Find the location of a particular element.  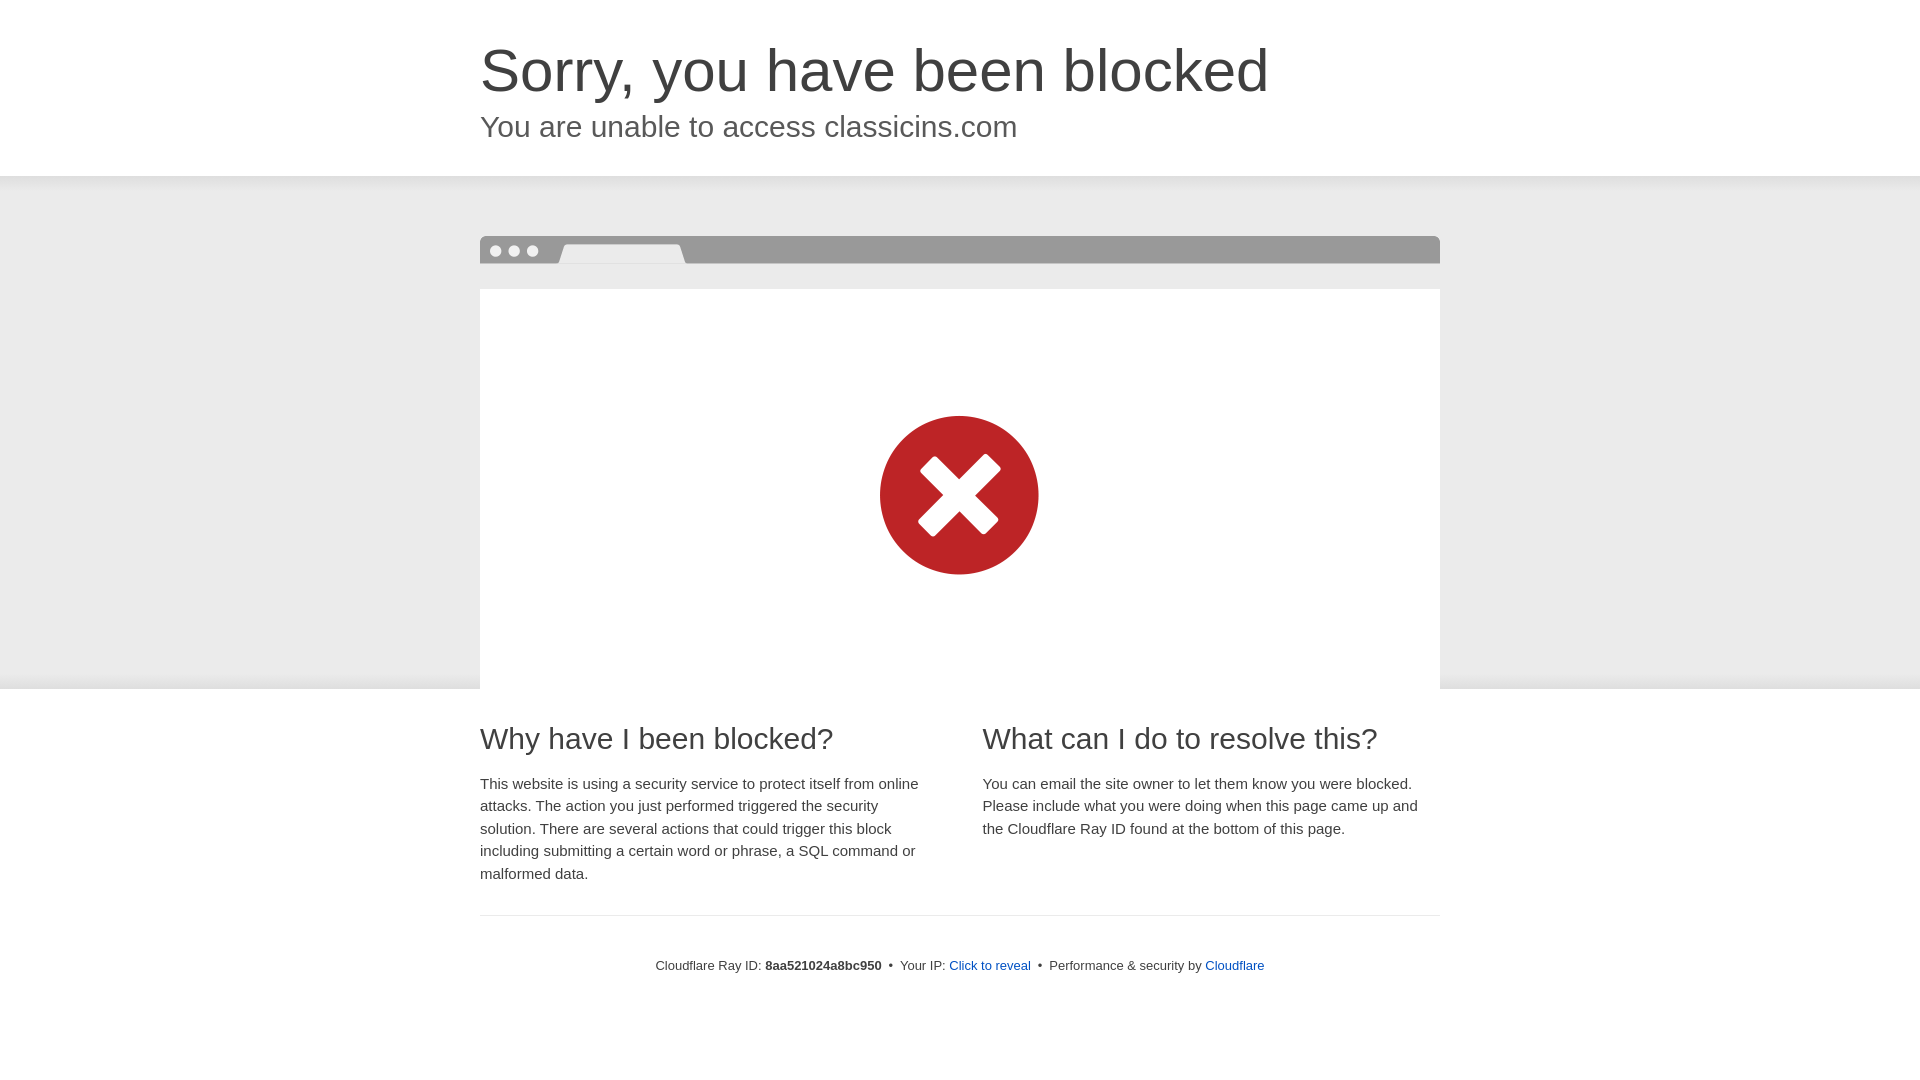

Click to reveal is located at coordinates (990, 966).